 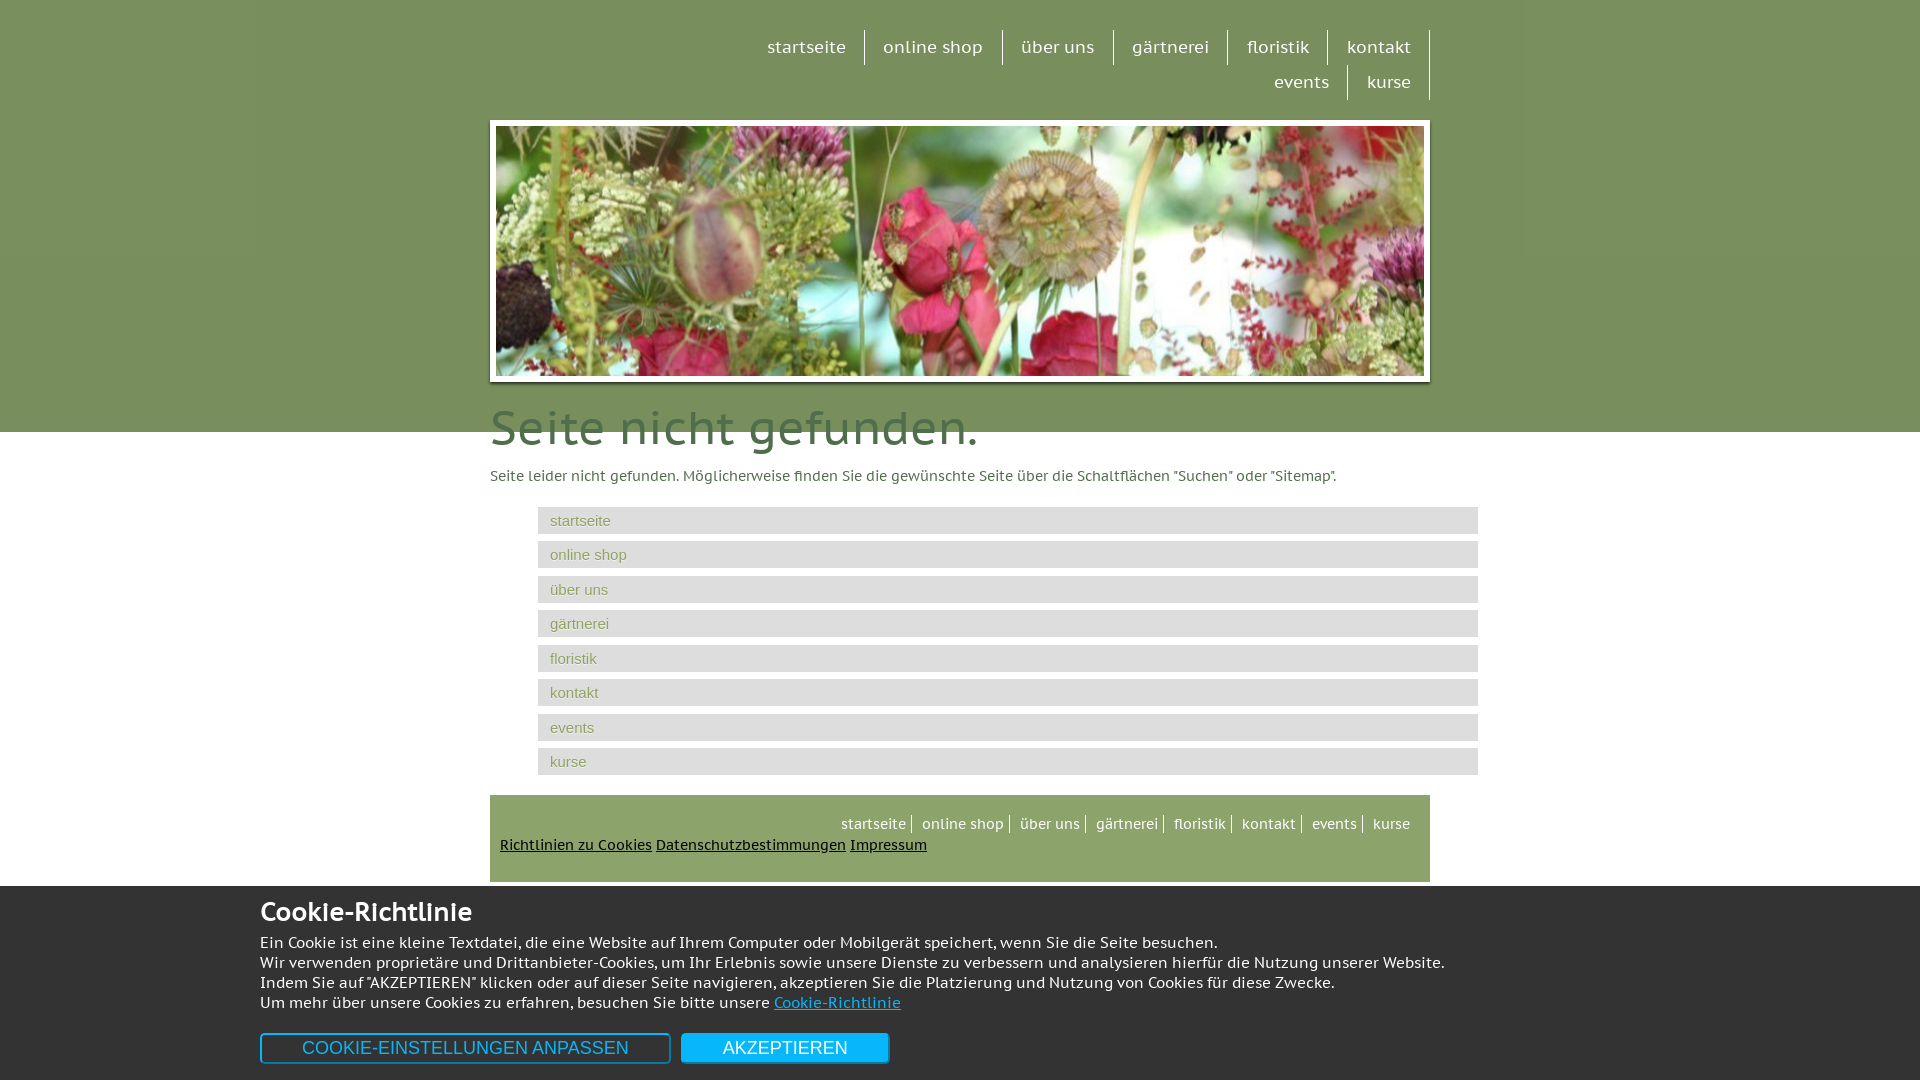 I want to click on events, so click(x=1008, y=728).